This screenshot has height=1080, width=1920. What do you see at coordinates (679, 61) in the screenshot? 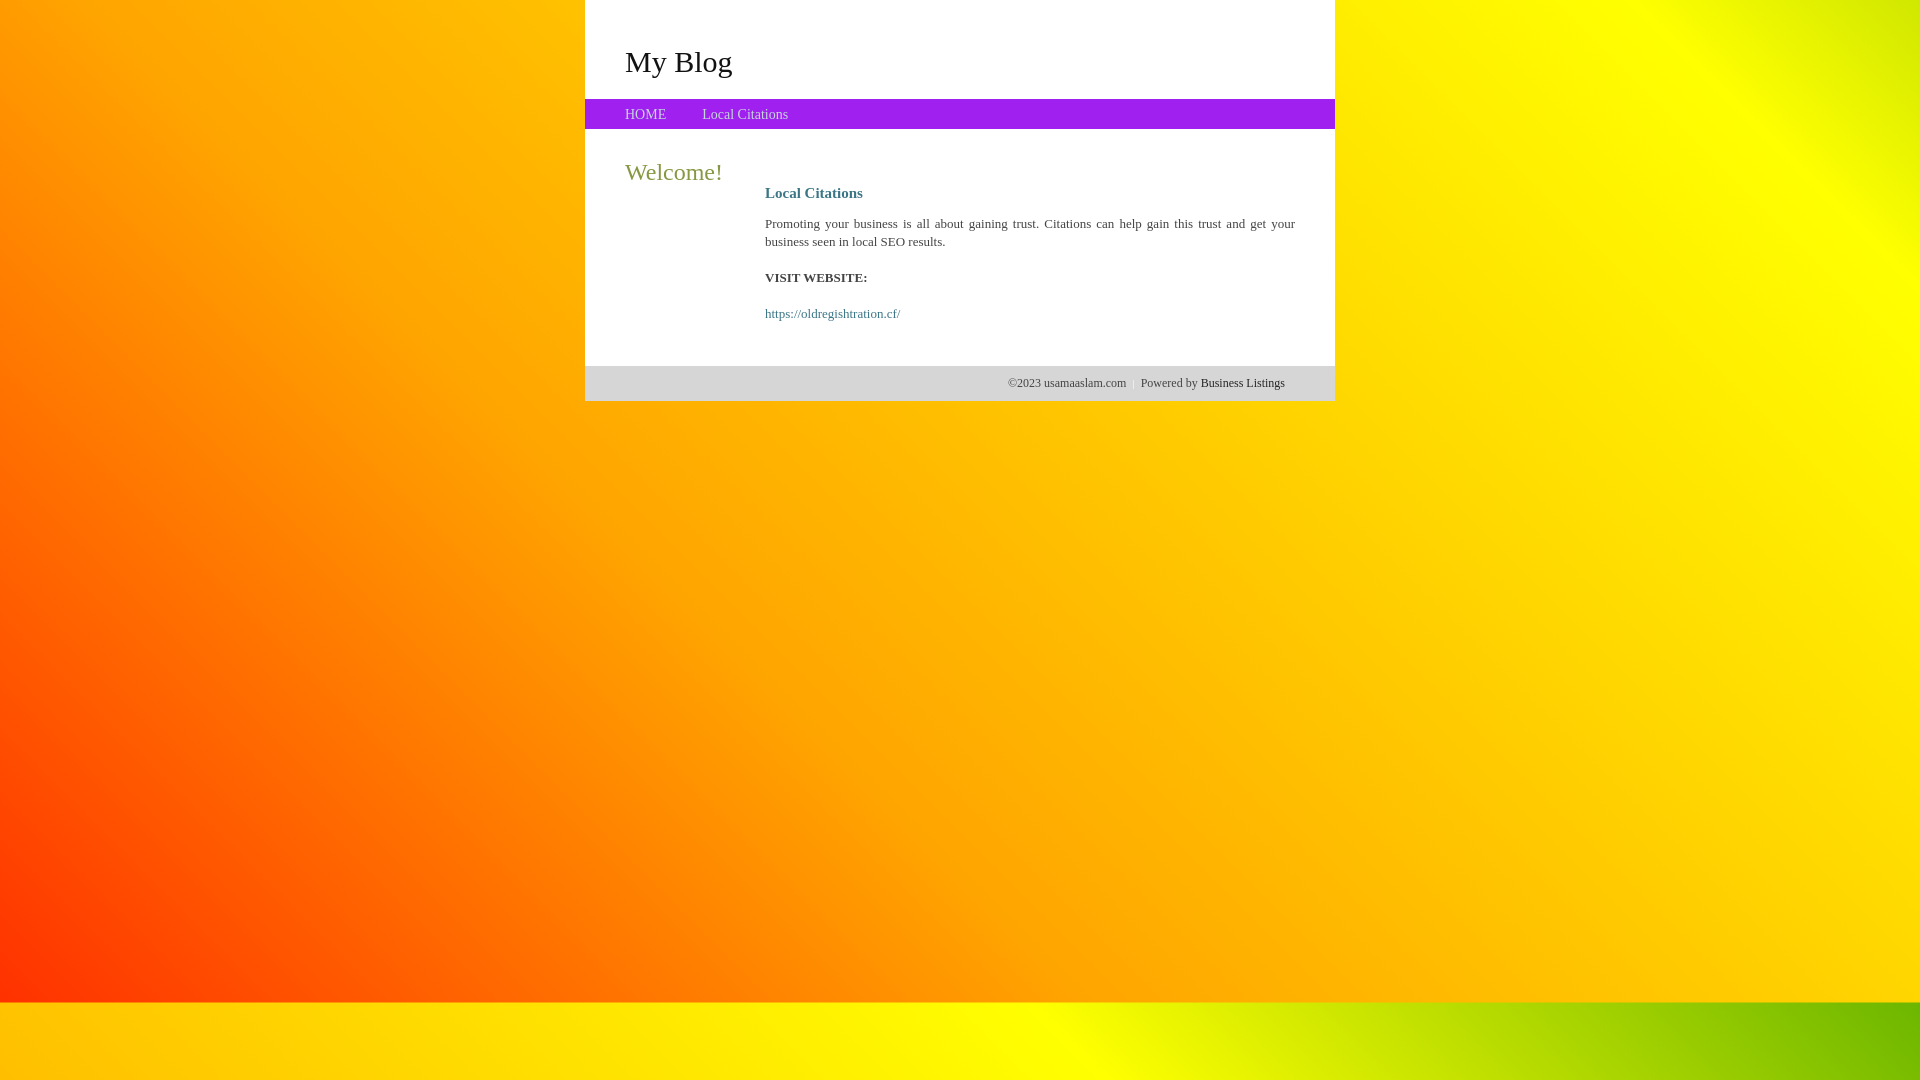
I see `My Blog` at bounding box center [679, 61].